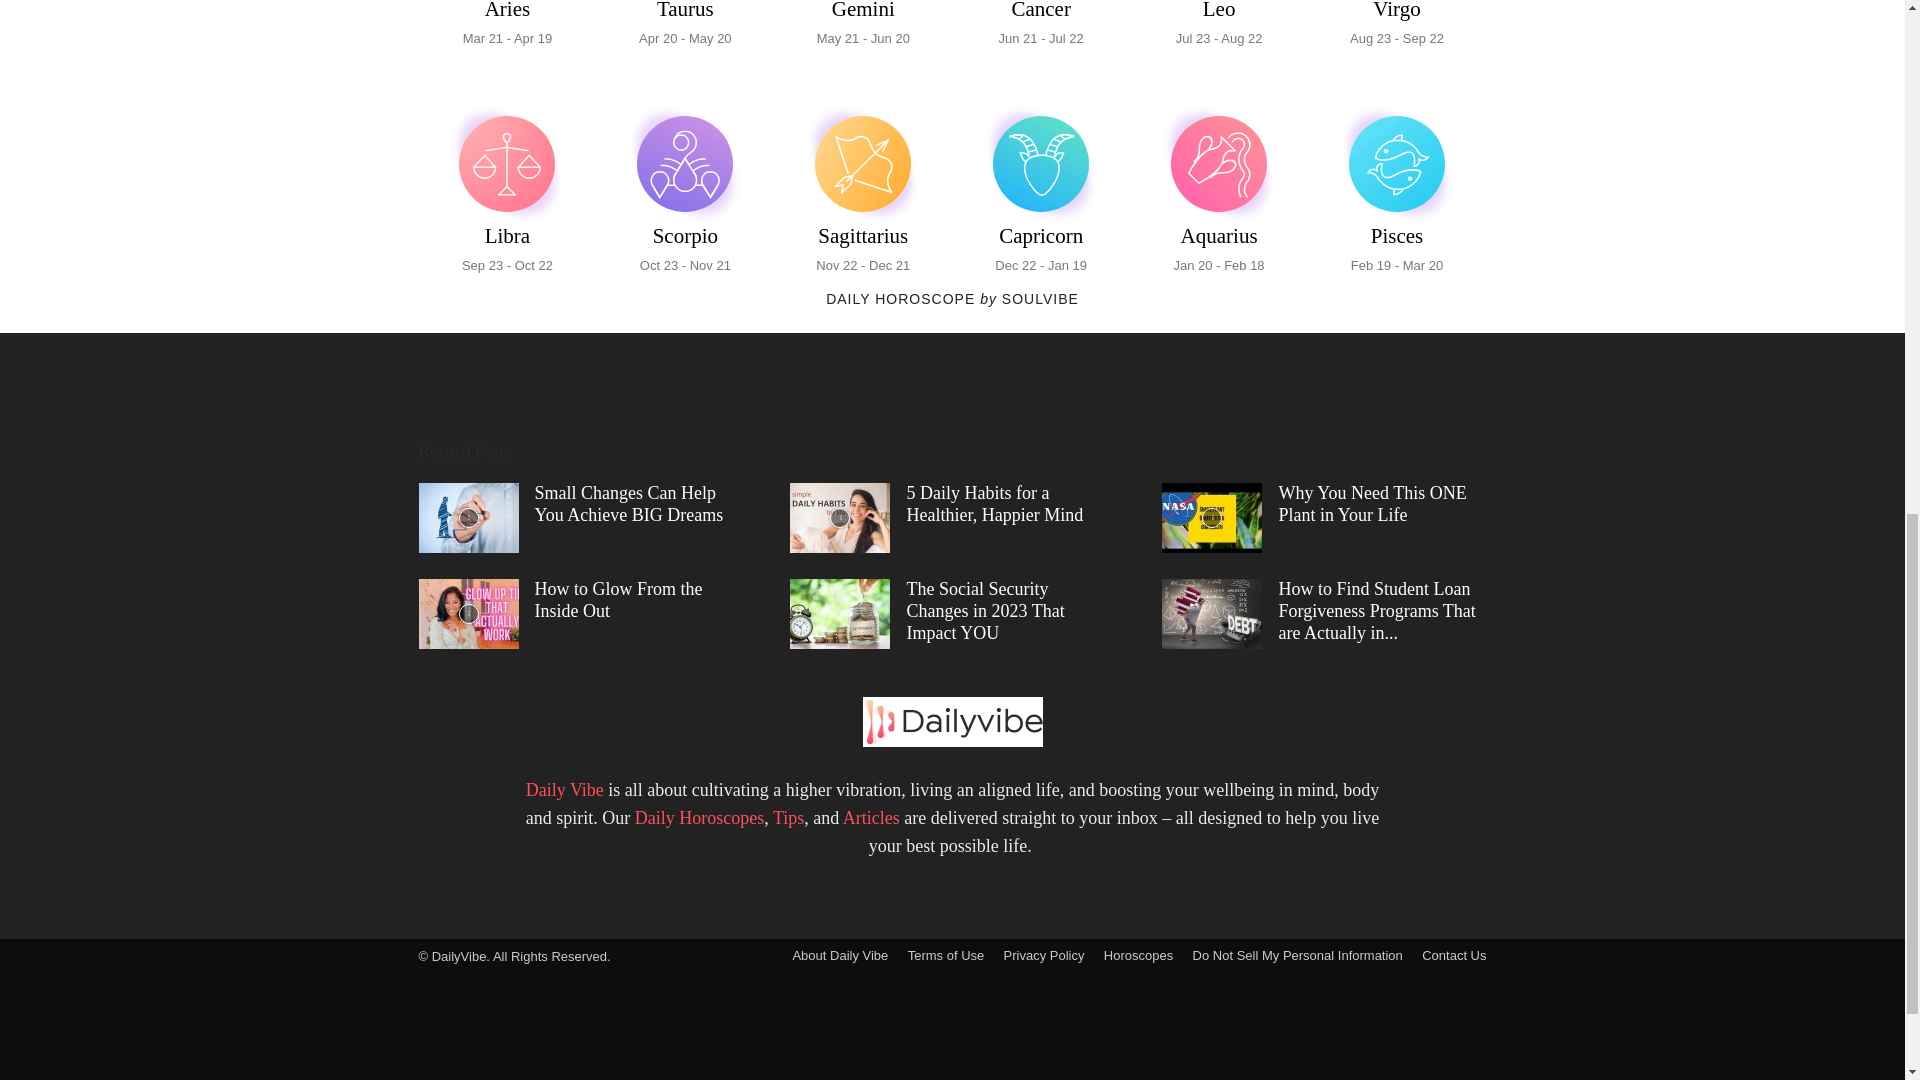  Describe the element at coordinates (1218, 27) in the screenshot. I see `Taurus Horoscope Today` at that location.